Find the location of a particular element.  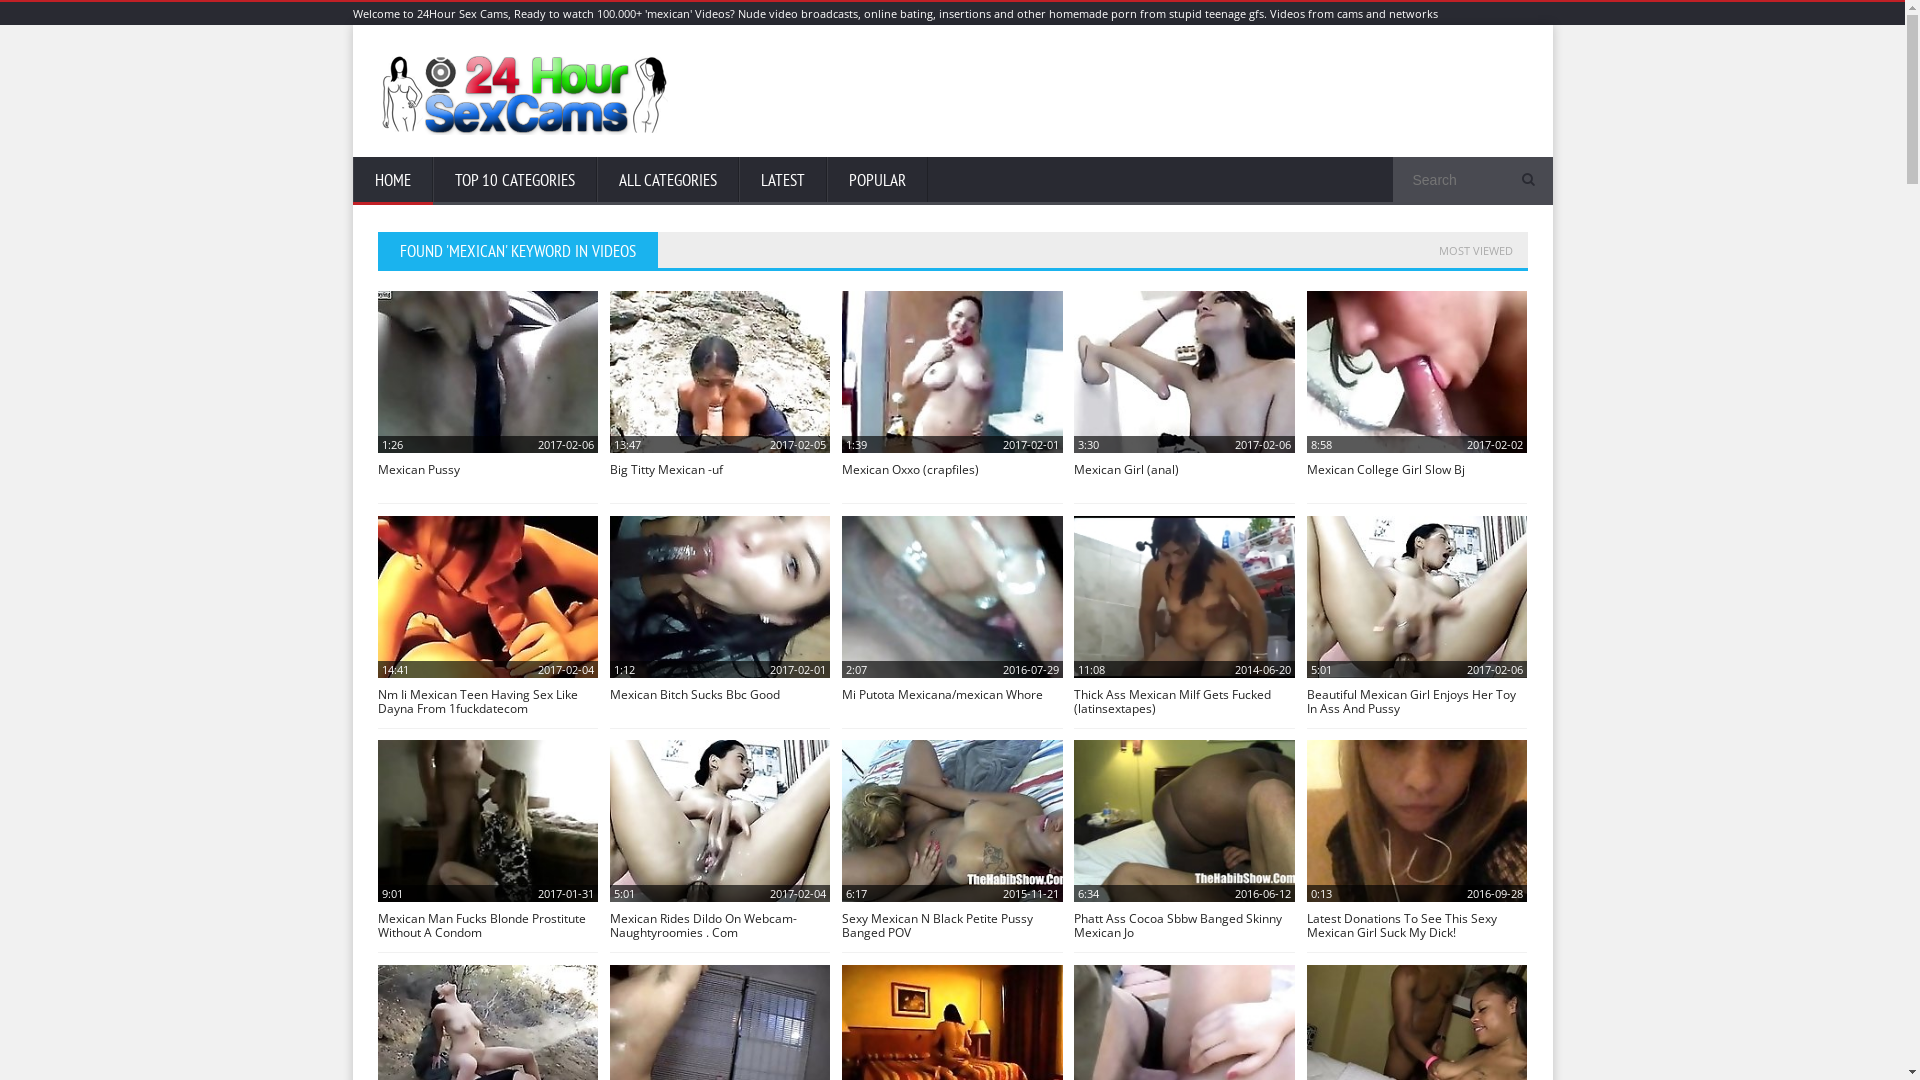

13:47
2017-02-05
Big Titty Mexican -uf is located at coordinates (720, 392).